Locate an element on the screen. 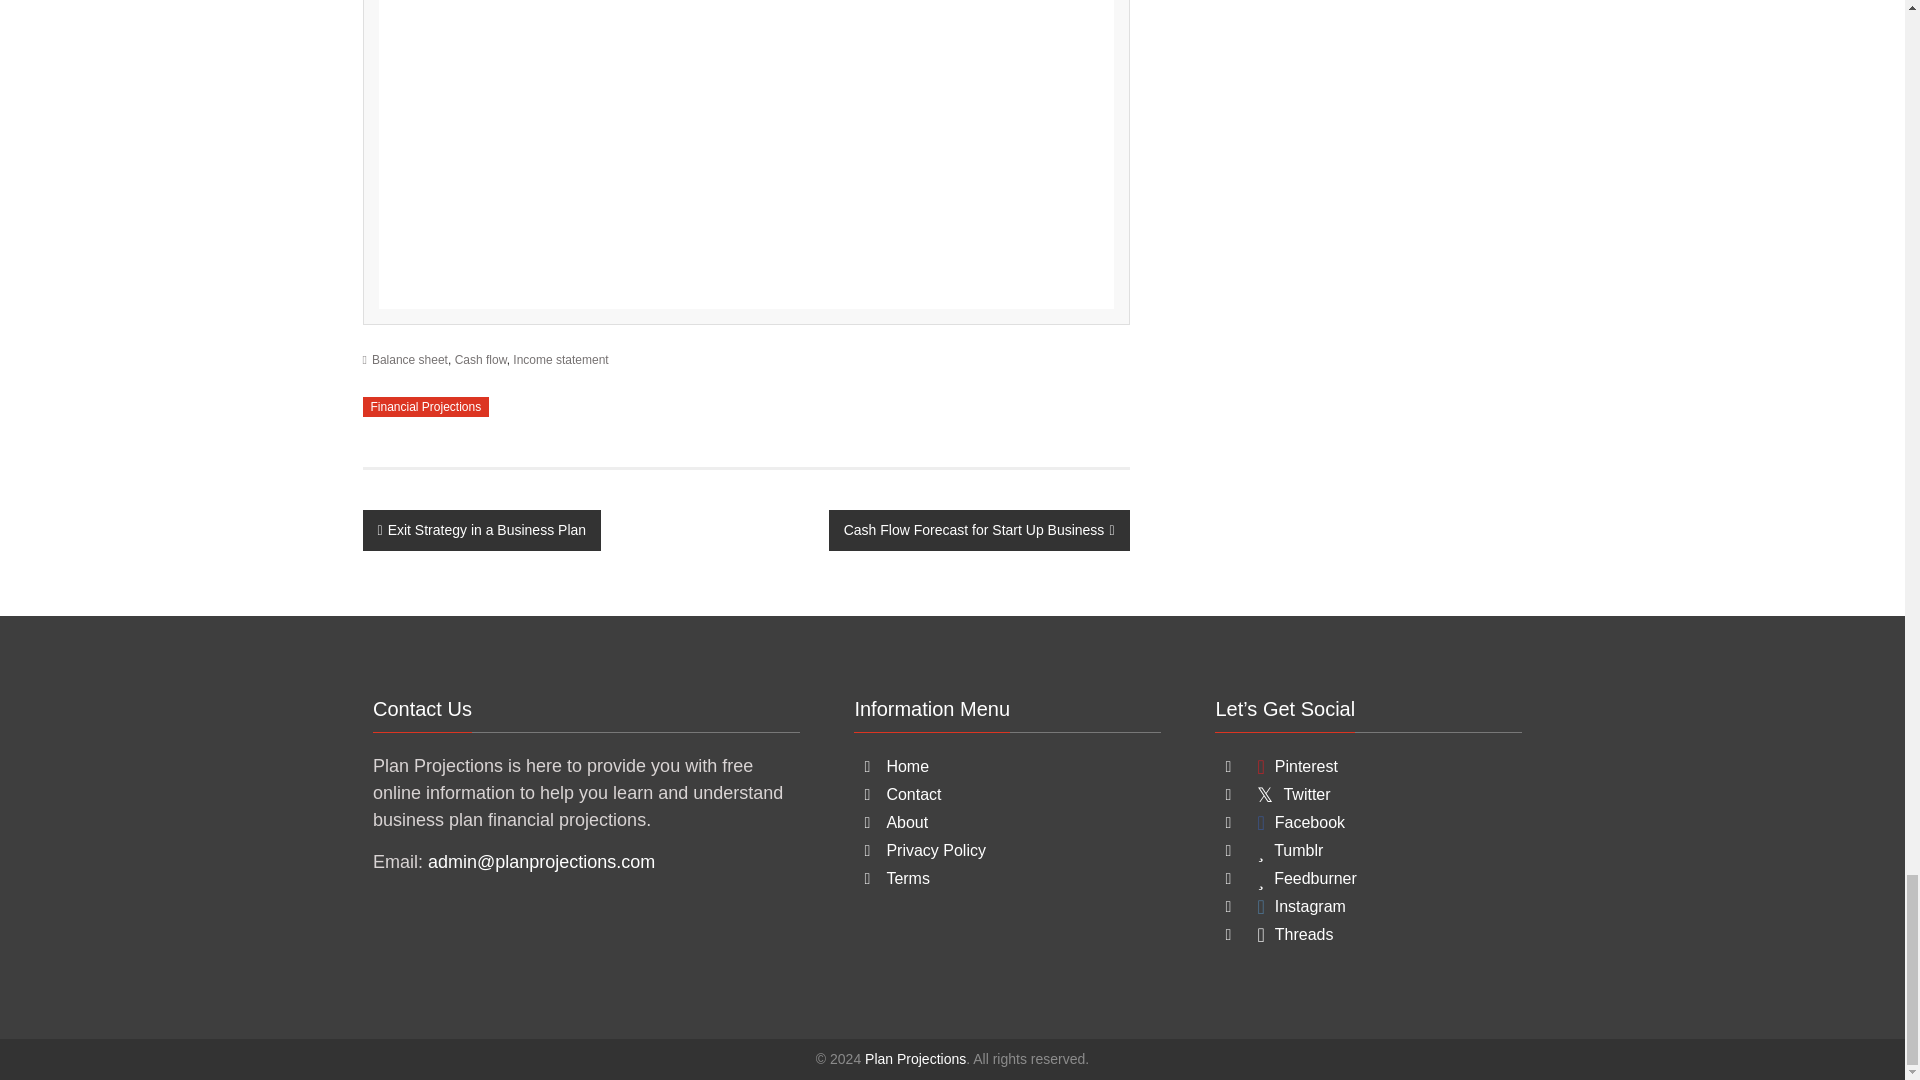  Income statement is located at coordinates (560, 360).